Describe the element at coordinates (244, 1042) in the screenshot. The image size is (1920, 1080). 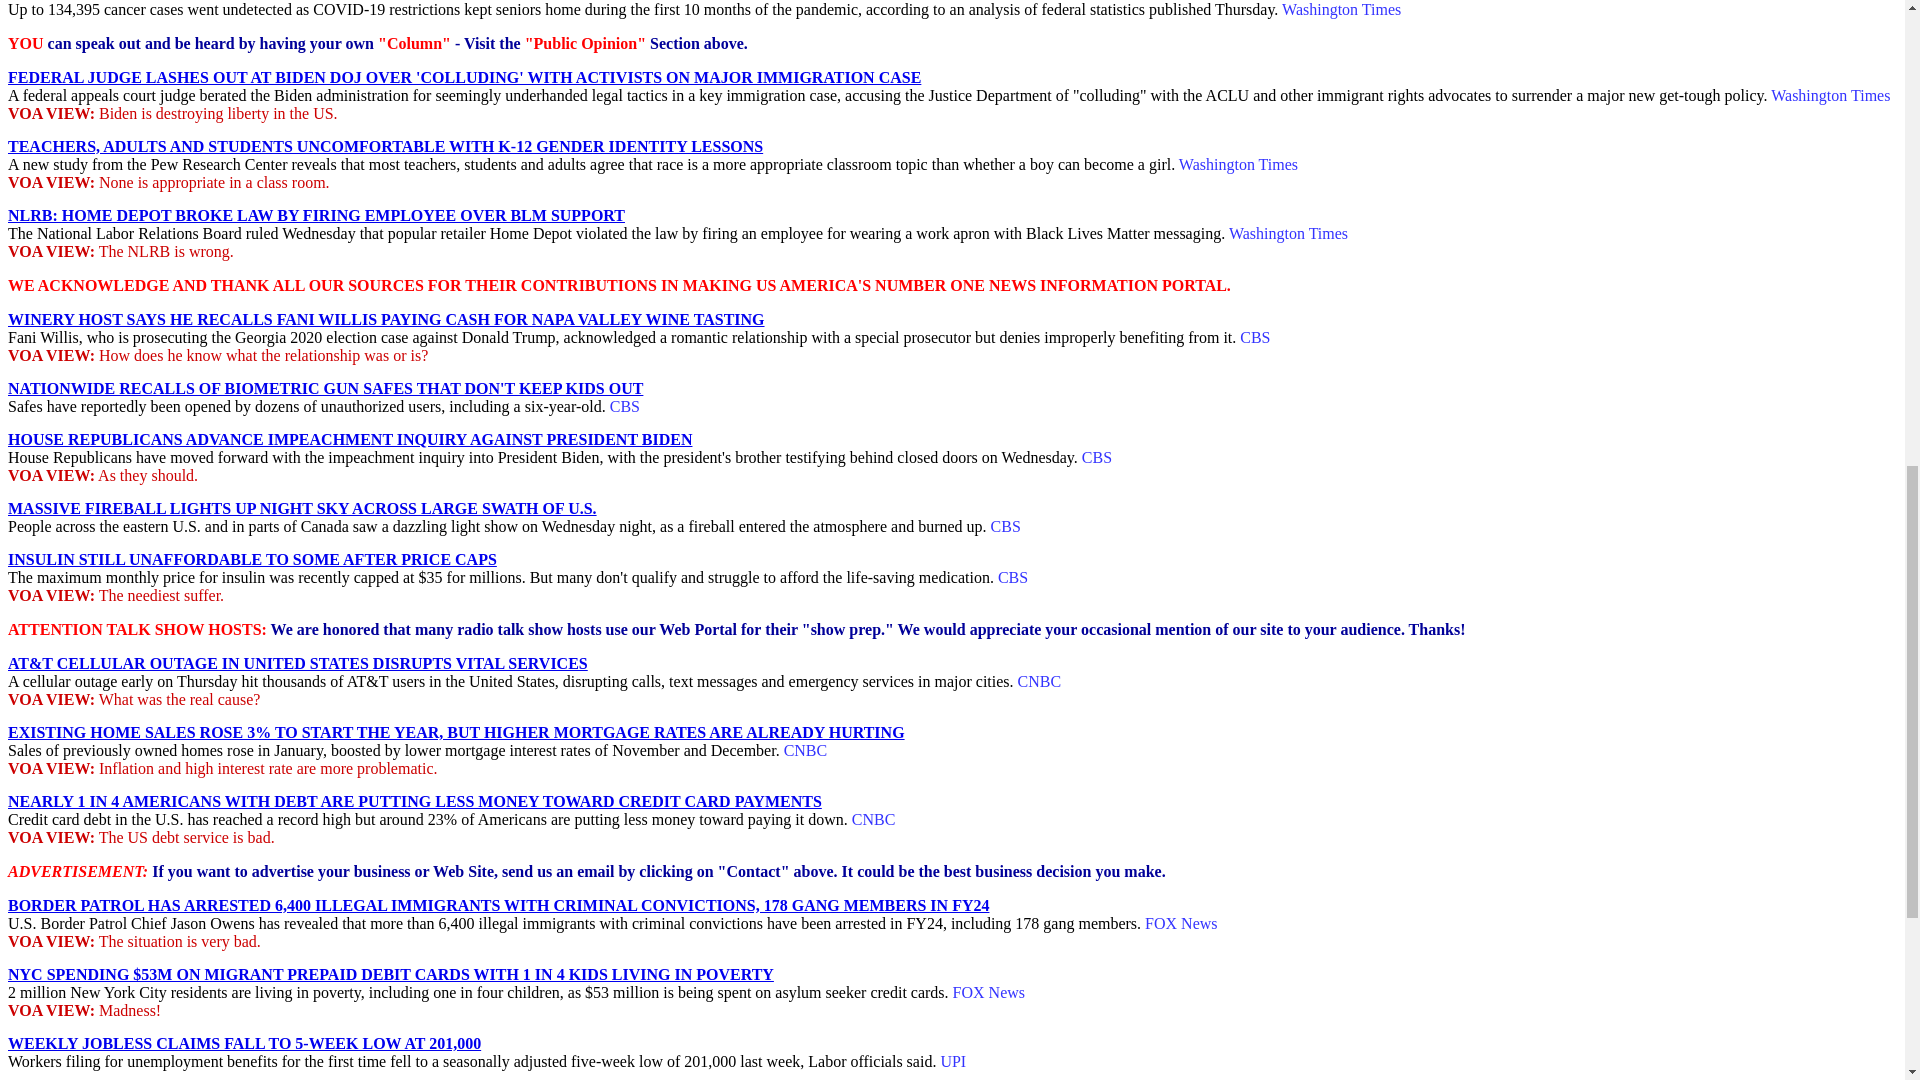
I see `WEEKLY JOBLESS CLAIMS FALL TO 5-WEEK LOW AT 201,000` at that location.